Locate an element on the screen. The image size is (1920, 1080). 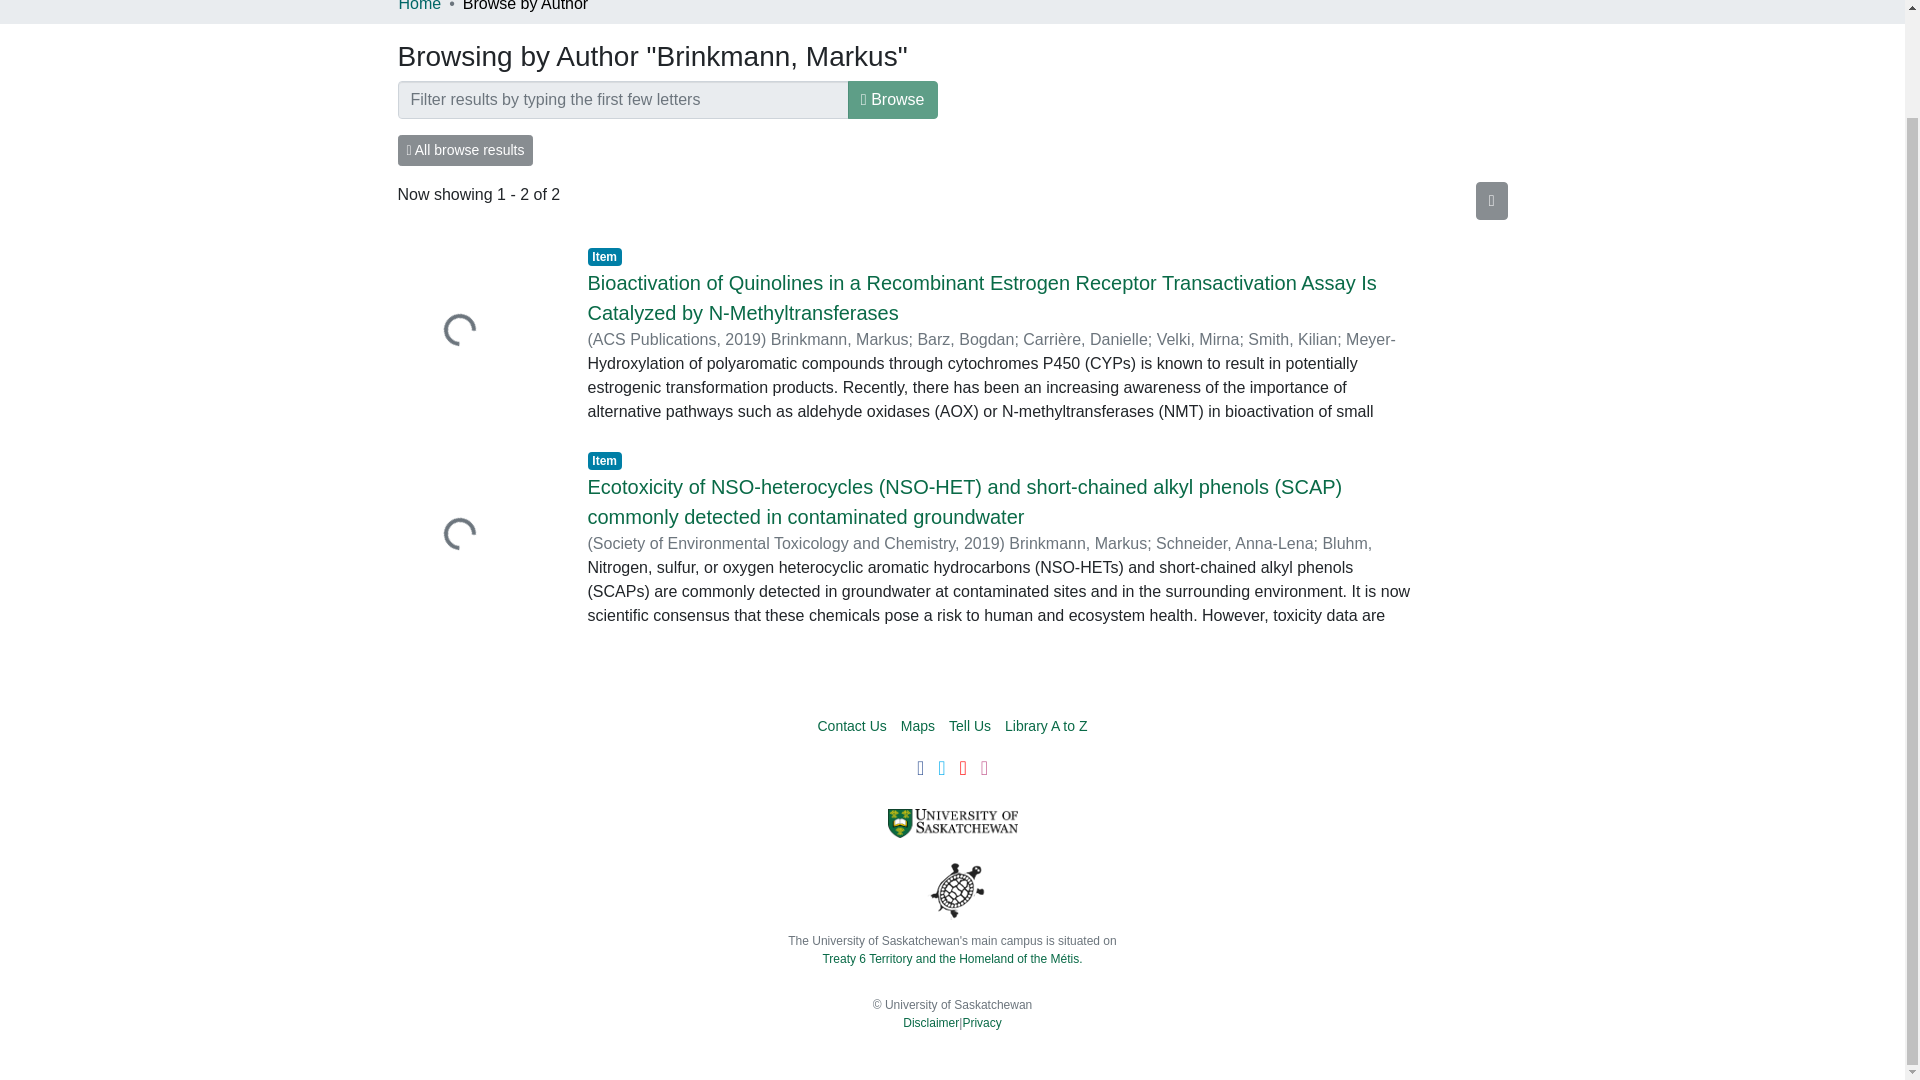
Home is located at coordinates (419, 8).